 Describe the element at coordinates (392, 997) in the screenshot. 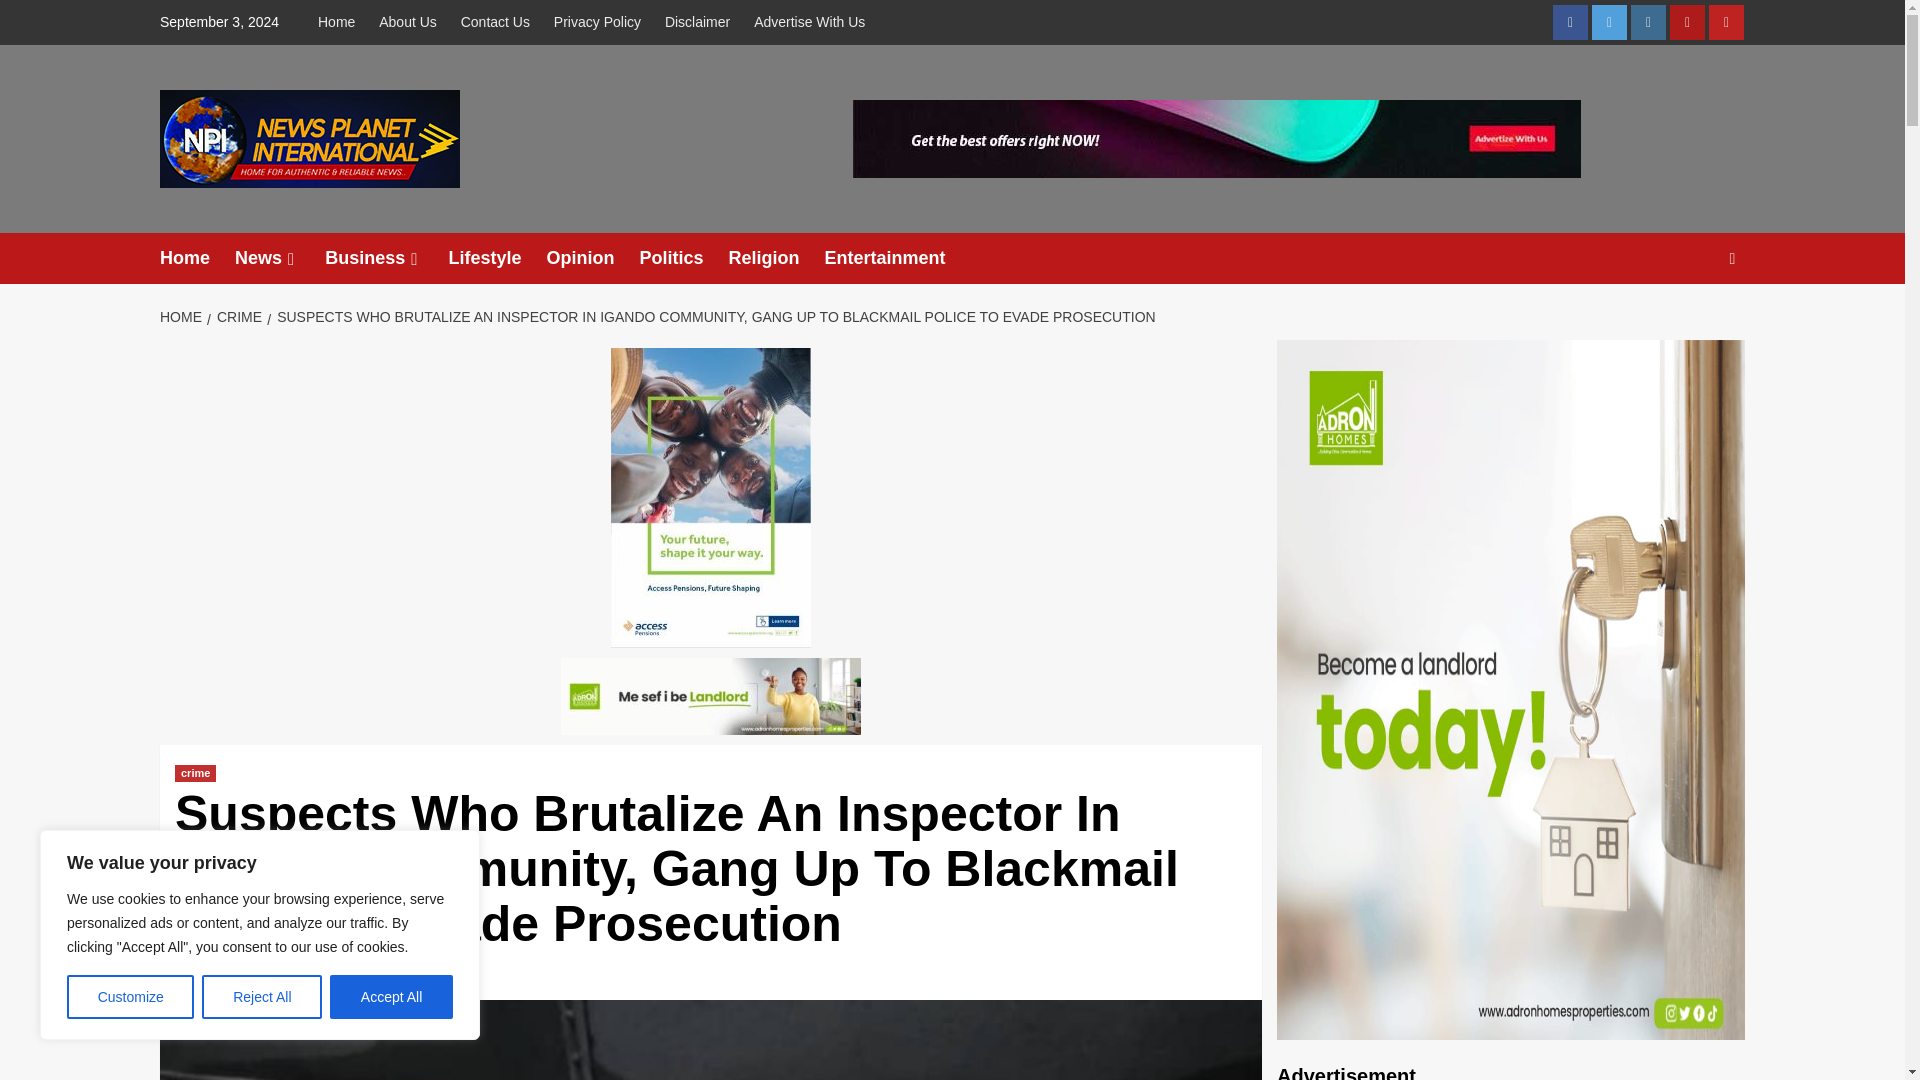

I see `Accept All` at that location.